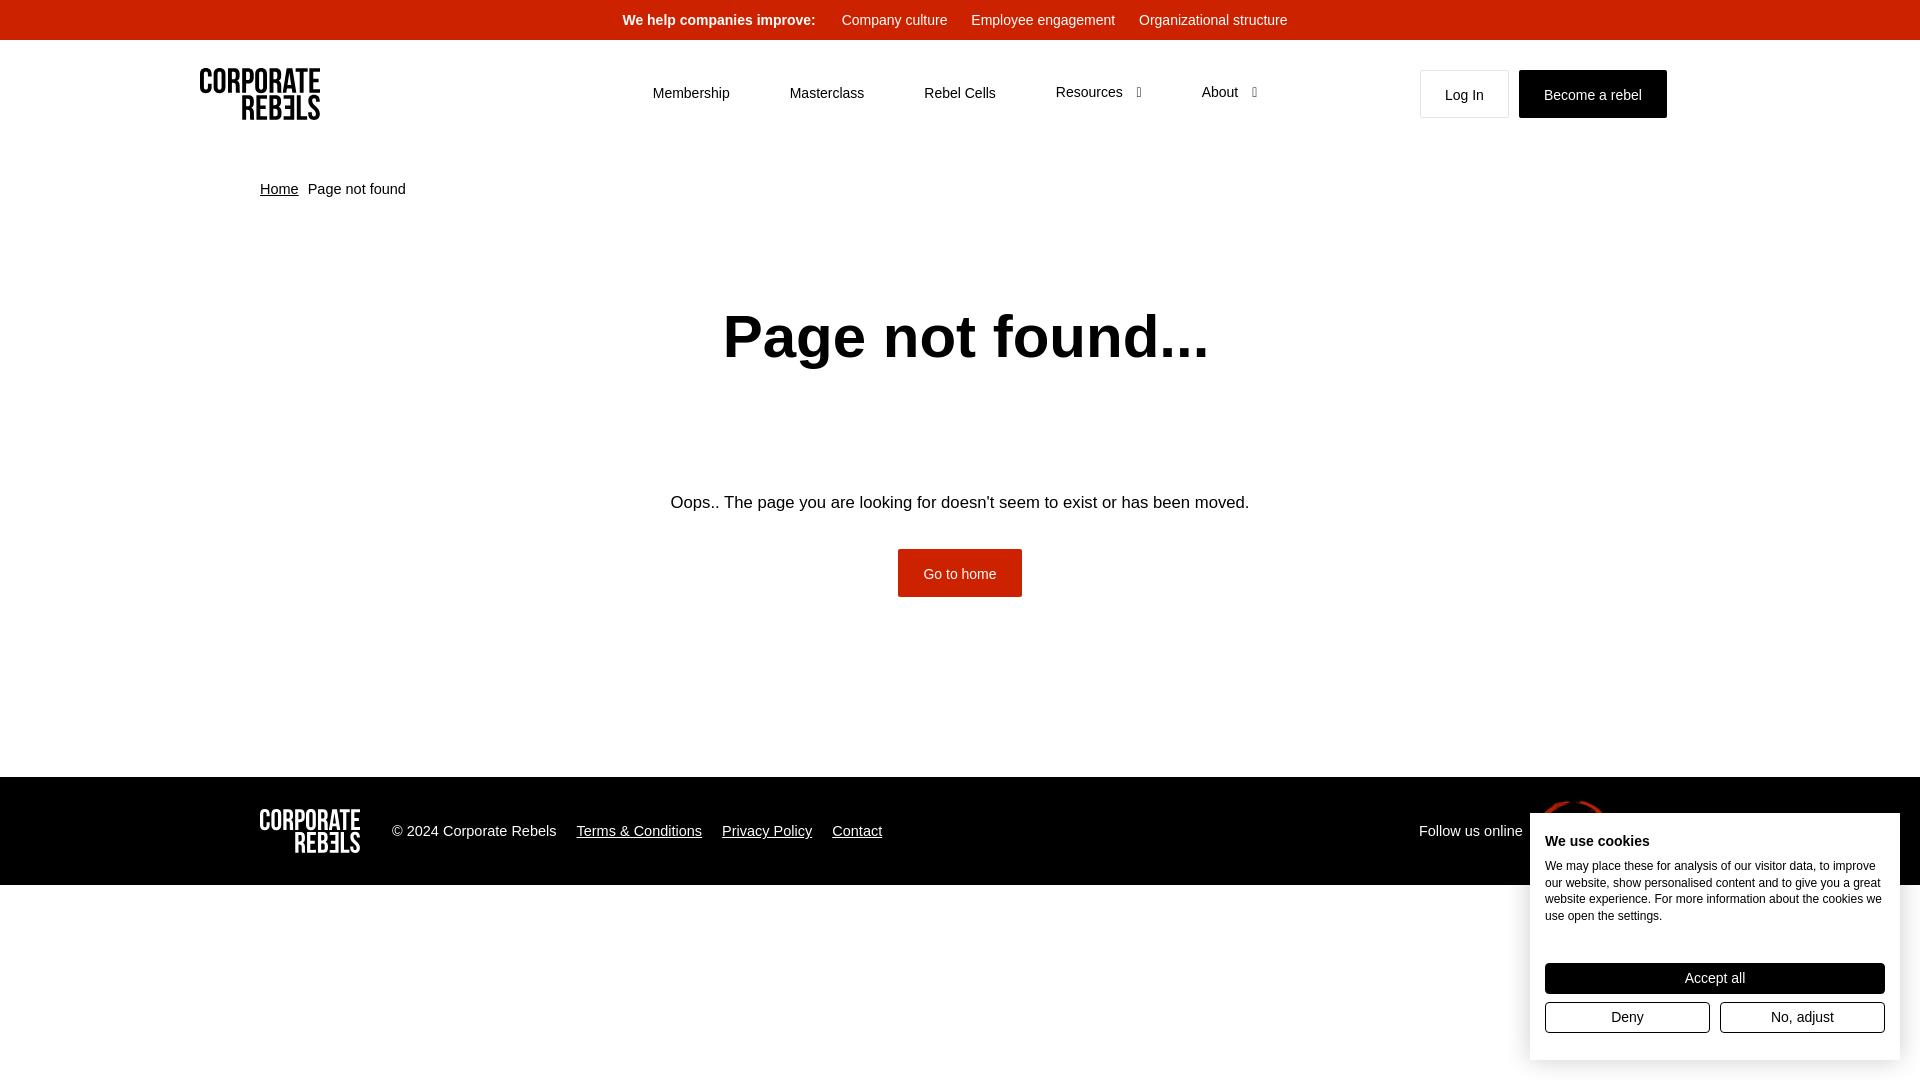 The width and height of the screenshot is (1920, 1080). What do you see at coordinates (690, 92) in the screenshot?
I see `Membership` at bounding box center [690, 92].